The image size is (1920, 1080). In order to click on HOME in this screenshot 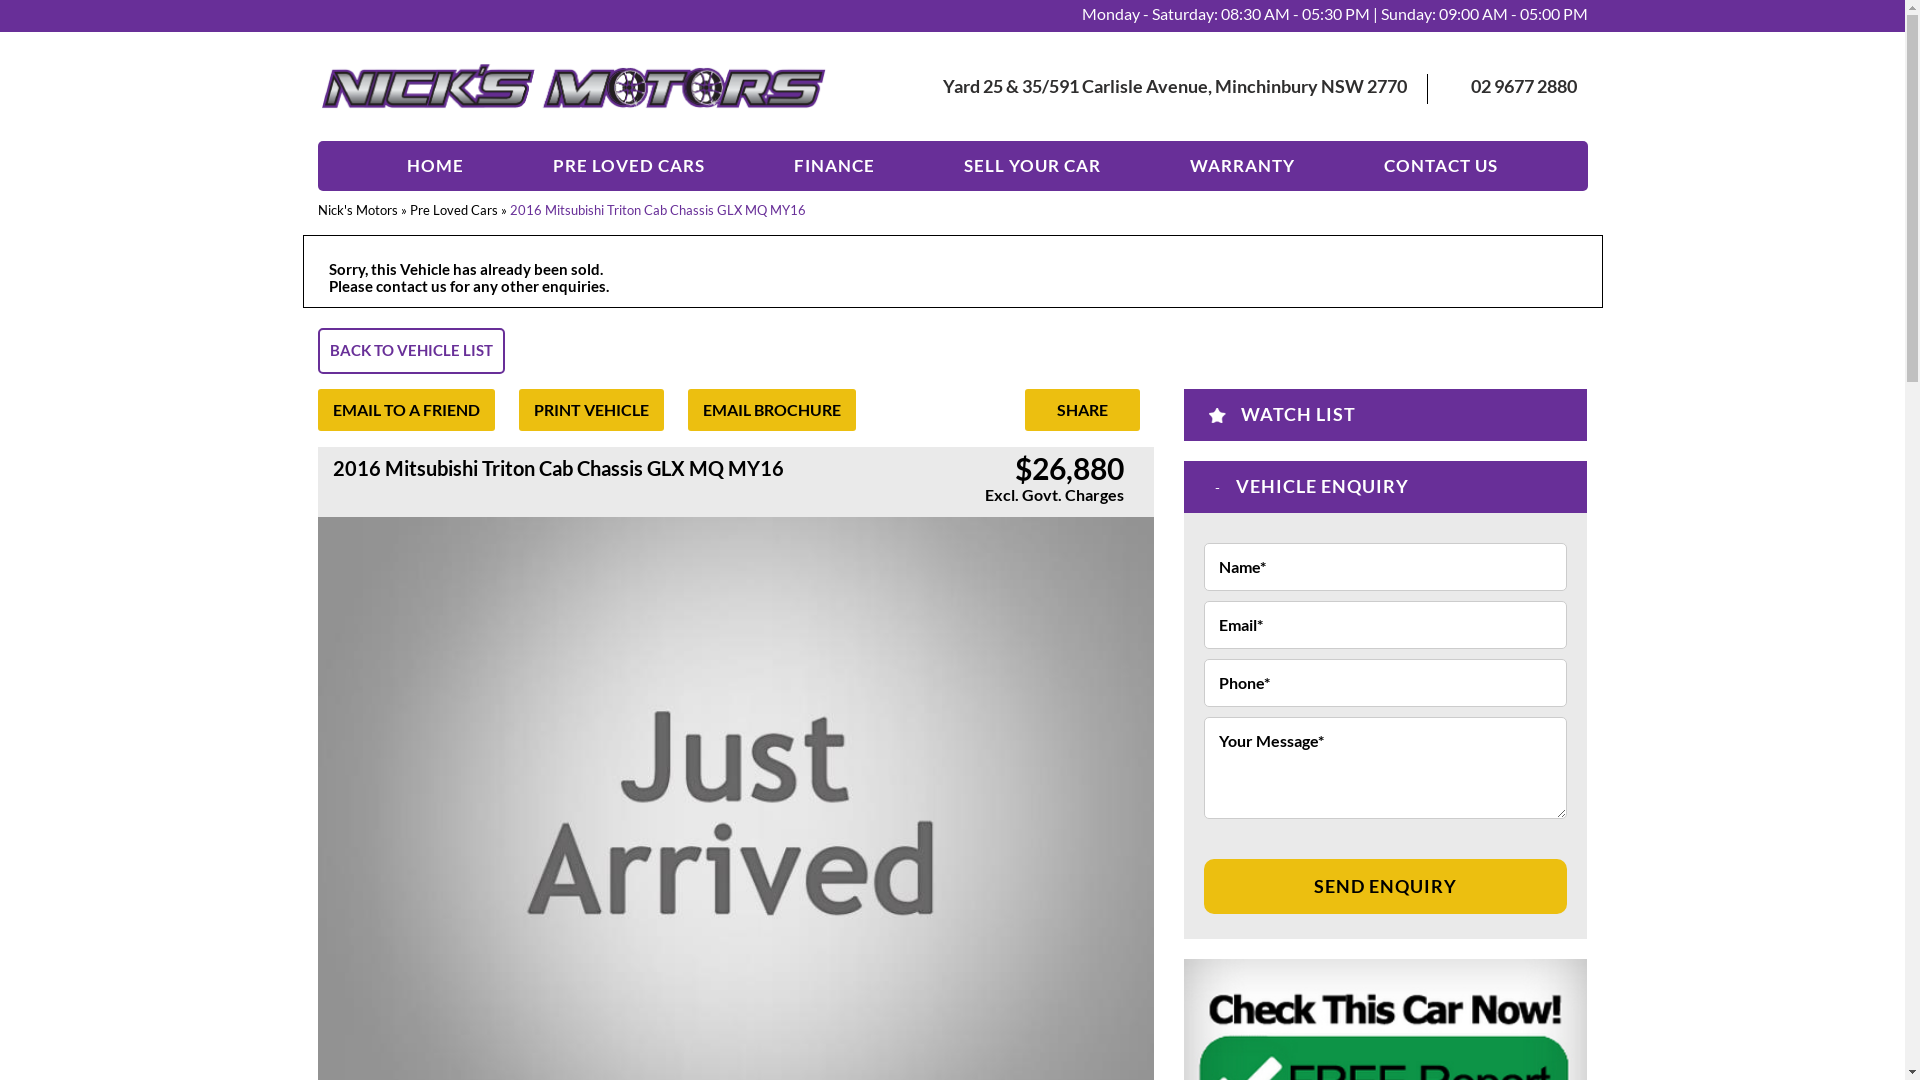, I will do `click(436, 166)`.